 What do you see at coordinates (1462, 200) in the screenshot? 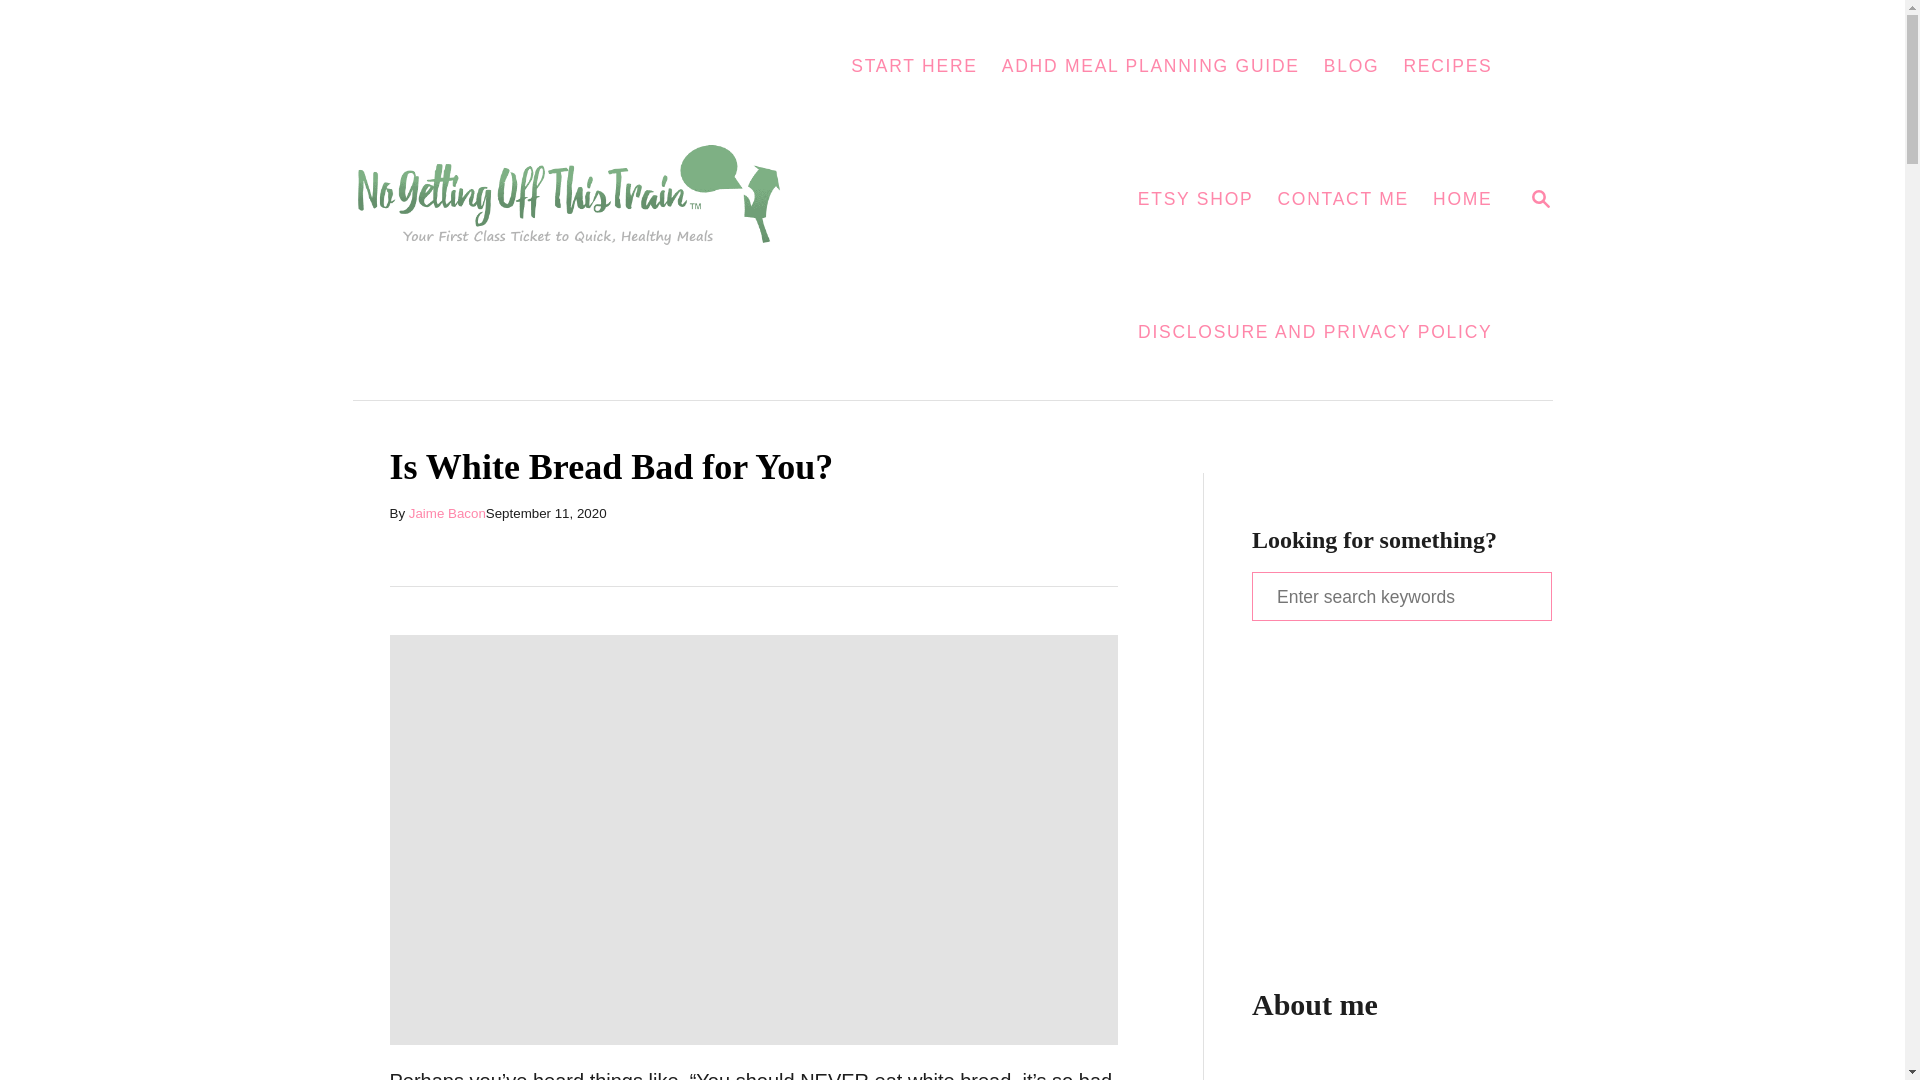
I see `HOME` at bounding box center [1462, 200].